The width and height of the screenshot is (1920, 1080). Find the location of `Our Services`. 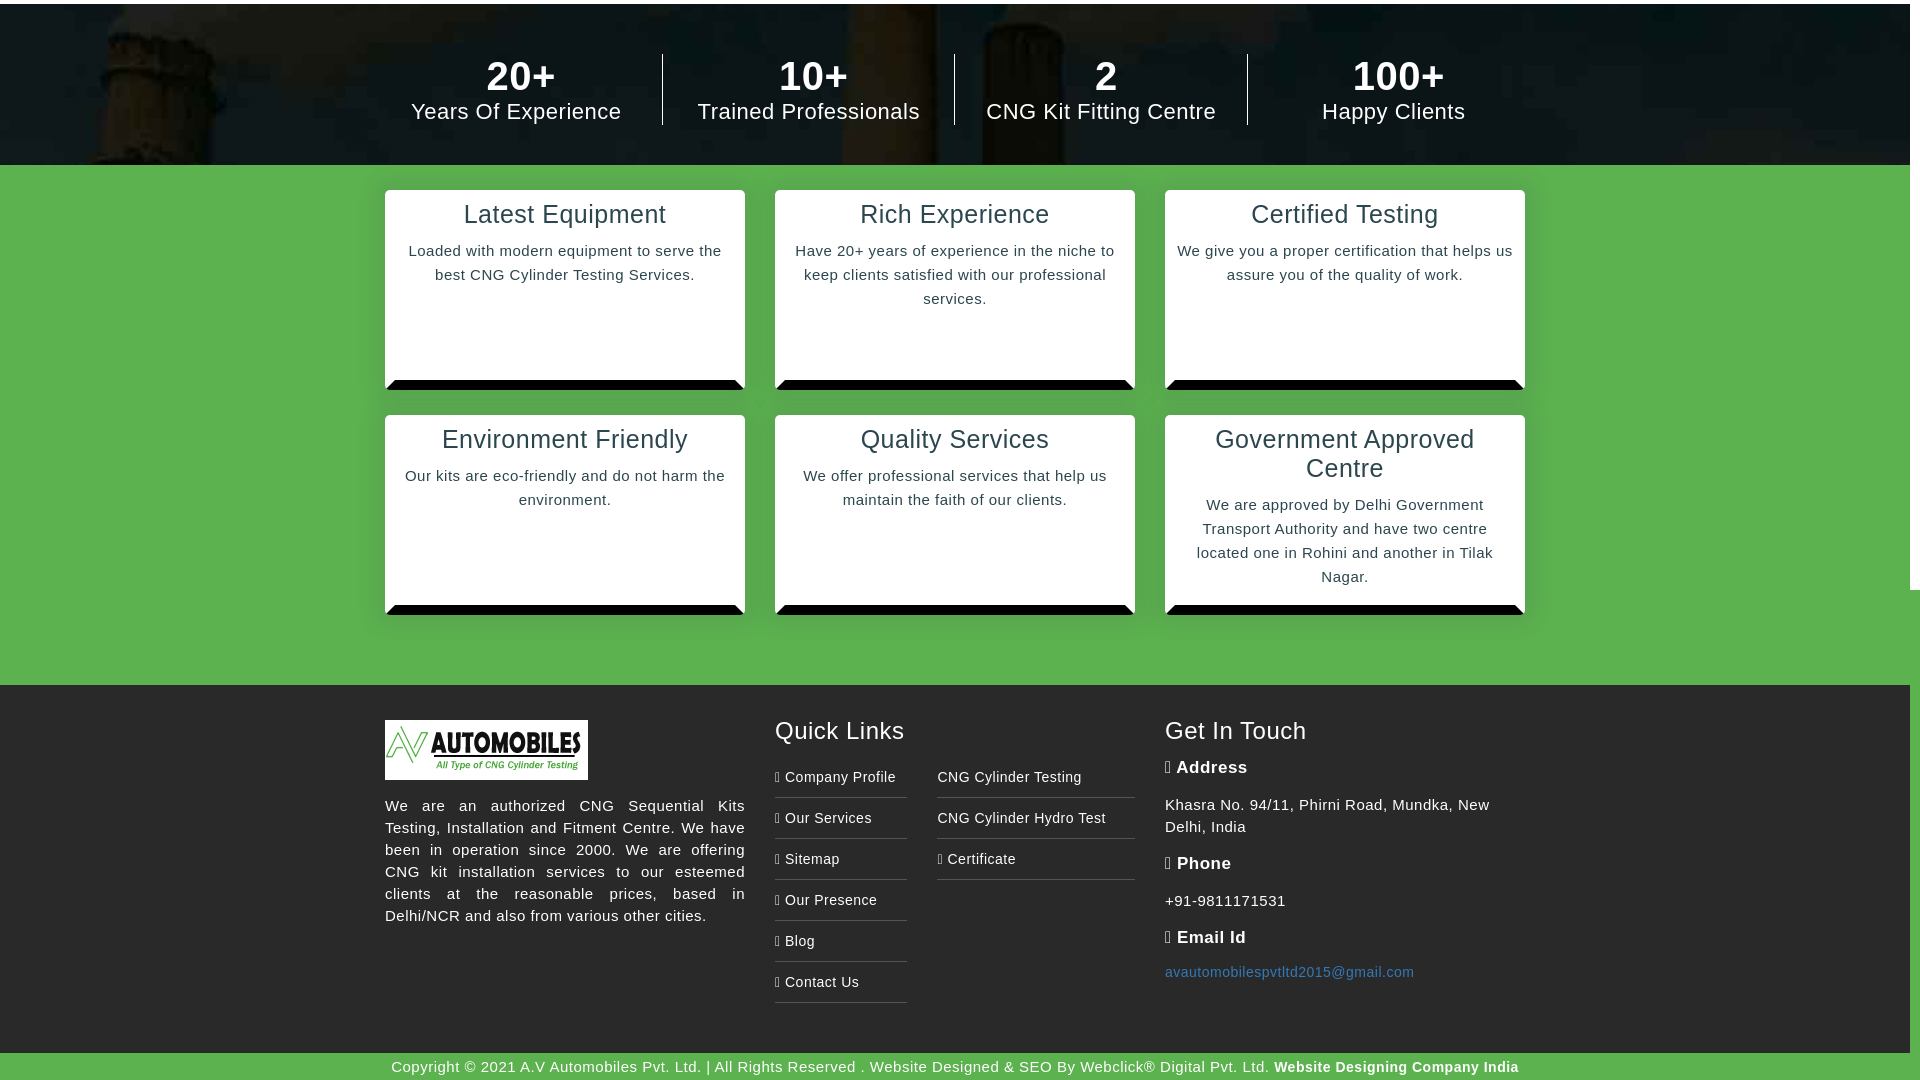

Our Services is located at coordinates (823, 818).